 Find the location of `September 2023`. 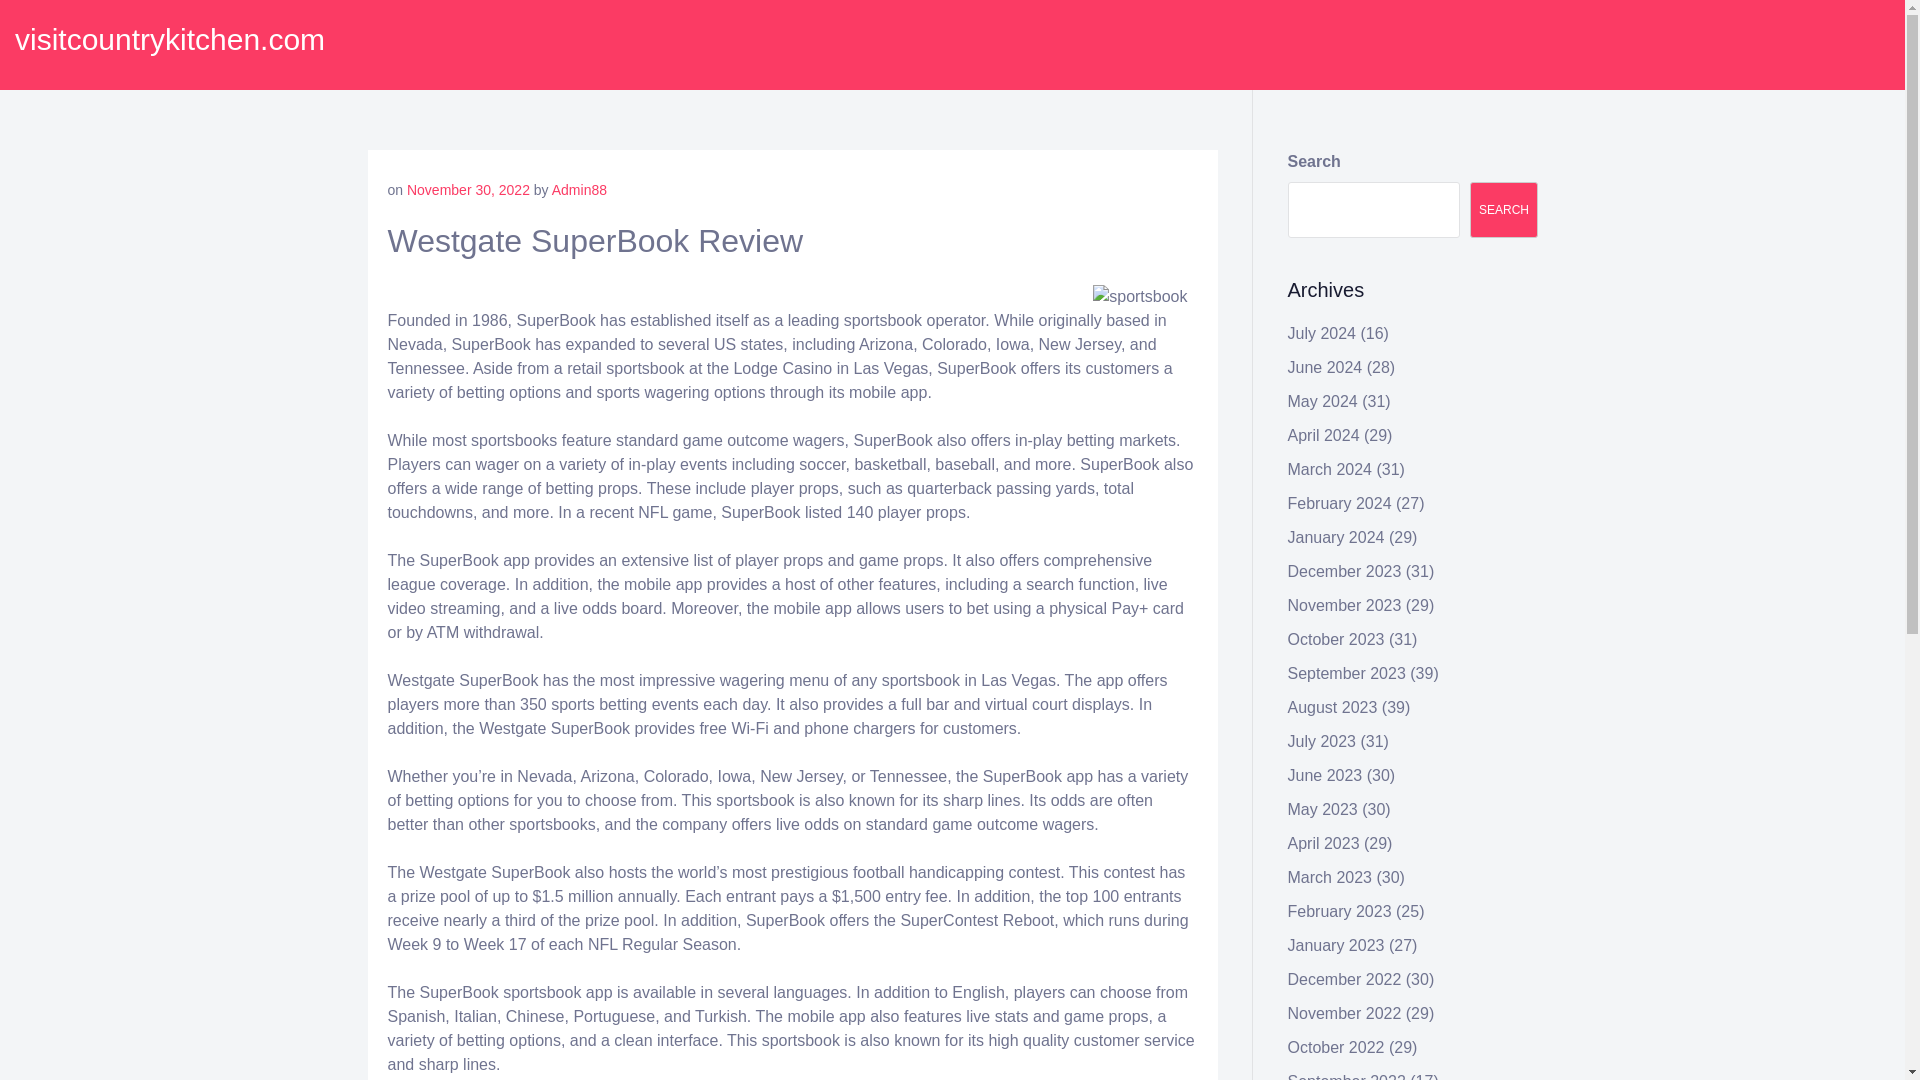

September 2023 is located at coordinates (1346, 673).